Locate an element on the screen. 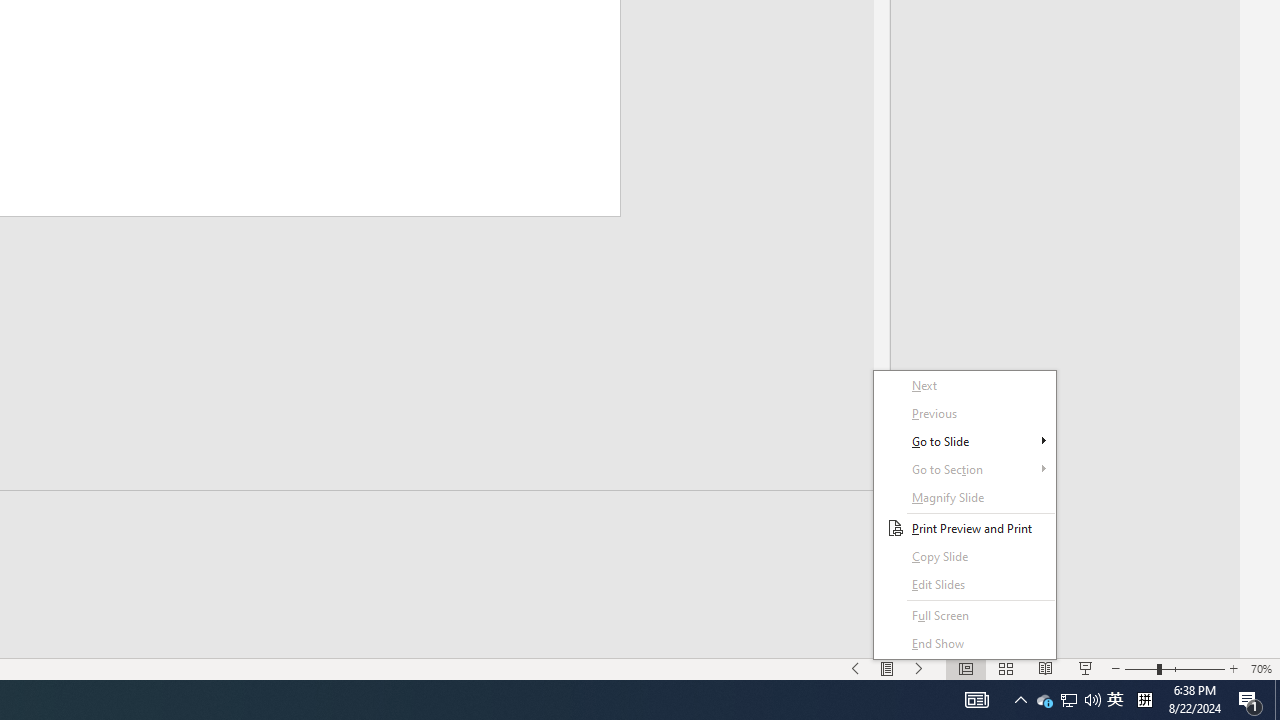 The image size is (1280, 720). Slide Show Previous On is located at coordinates (855, 668).